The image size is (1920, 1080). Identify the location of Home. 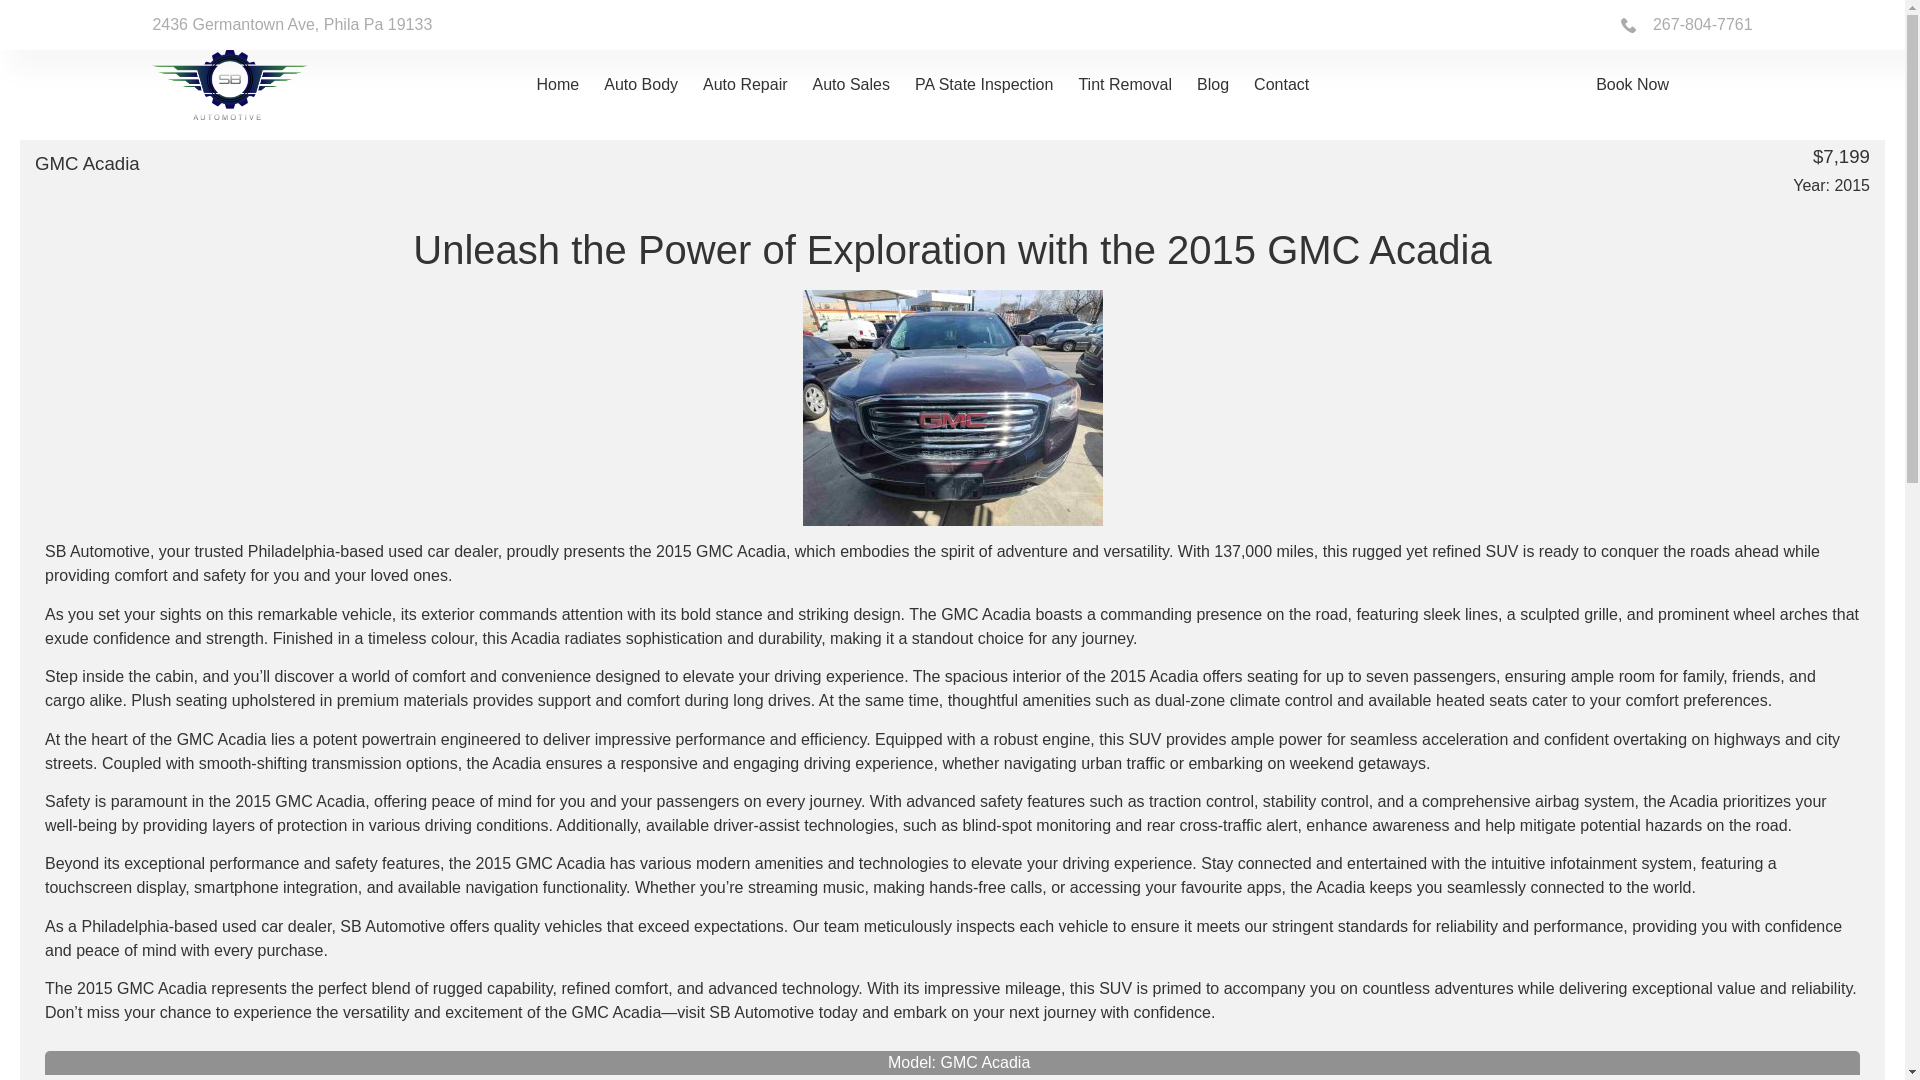
(558, 85).